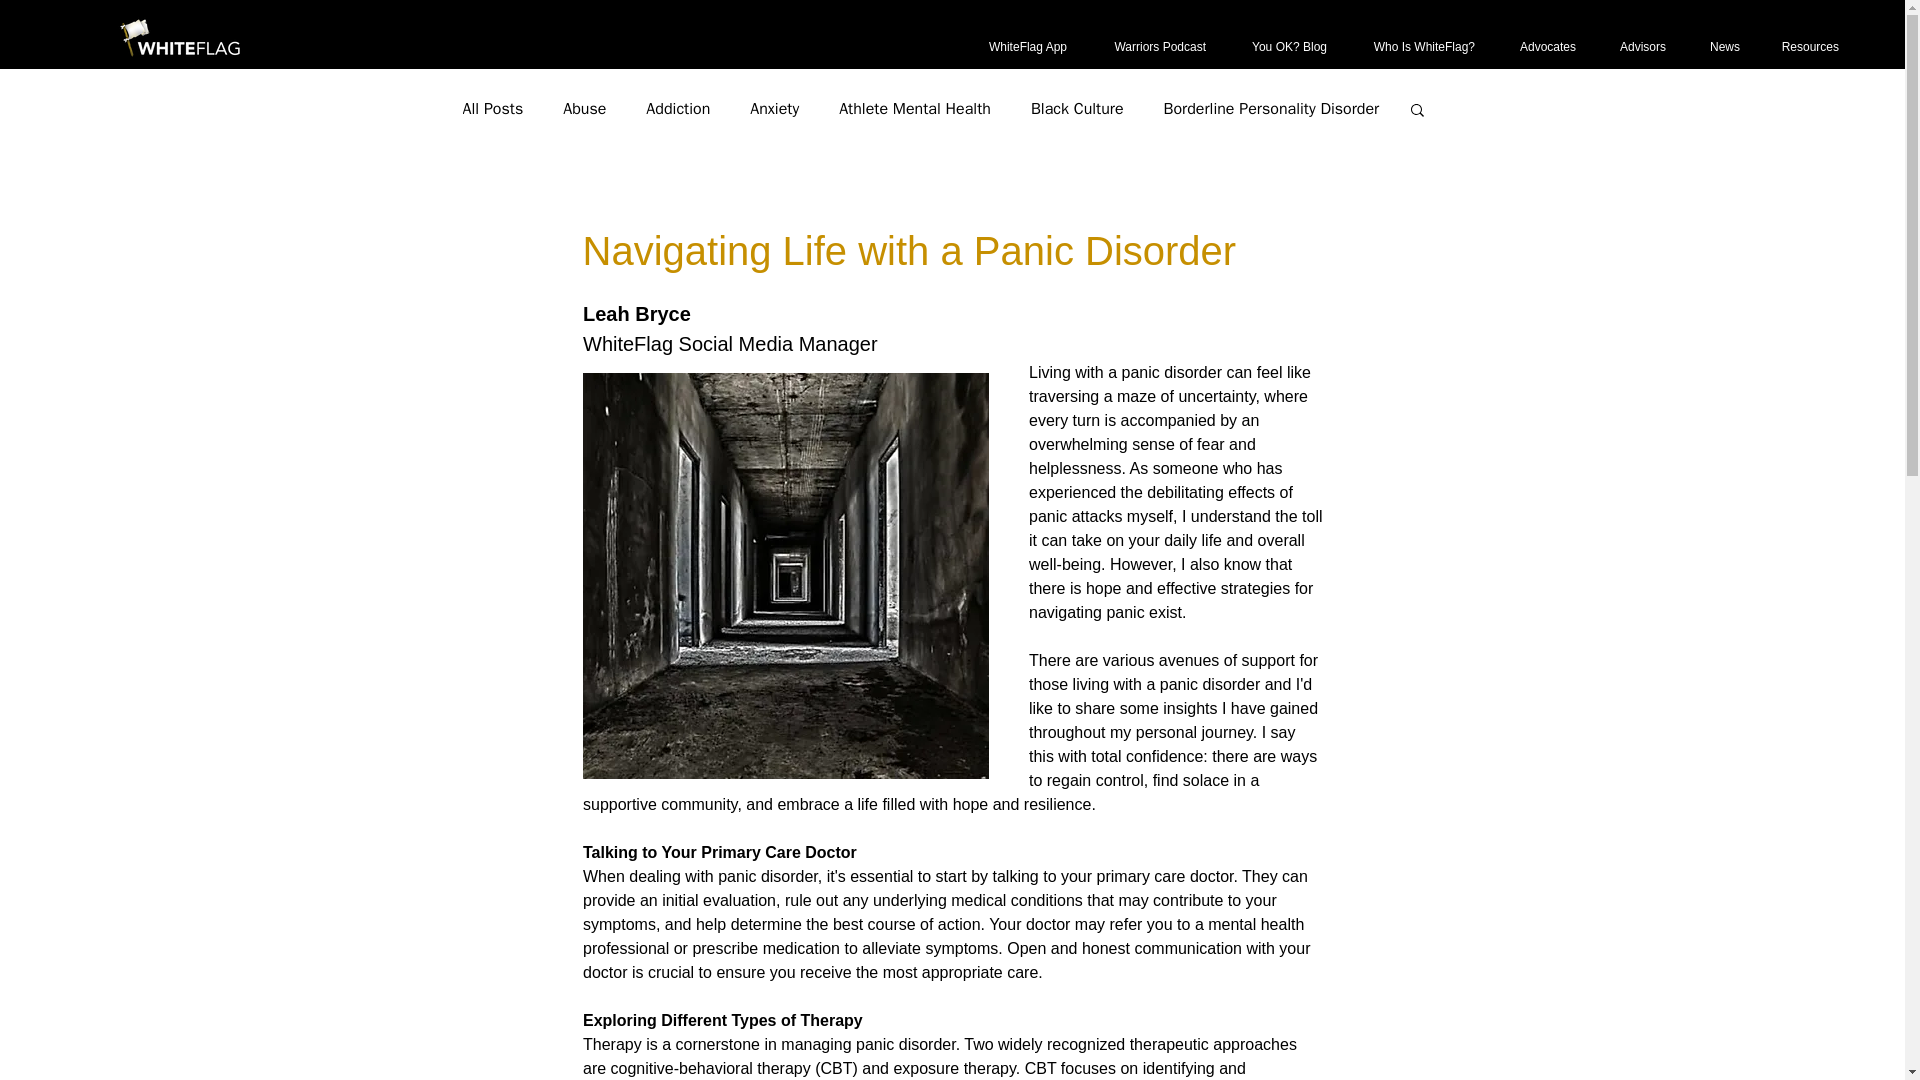  I want to click on Warriors Podcast, so click(1152, 47).